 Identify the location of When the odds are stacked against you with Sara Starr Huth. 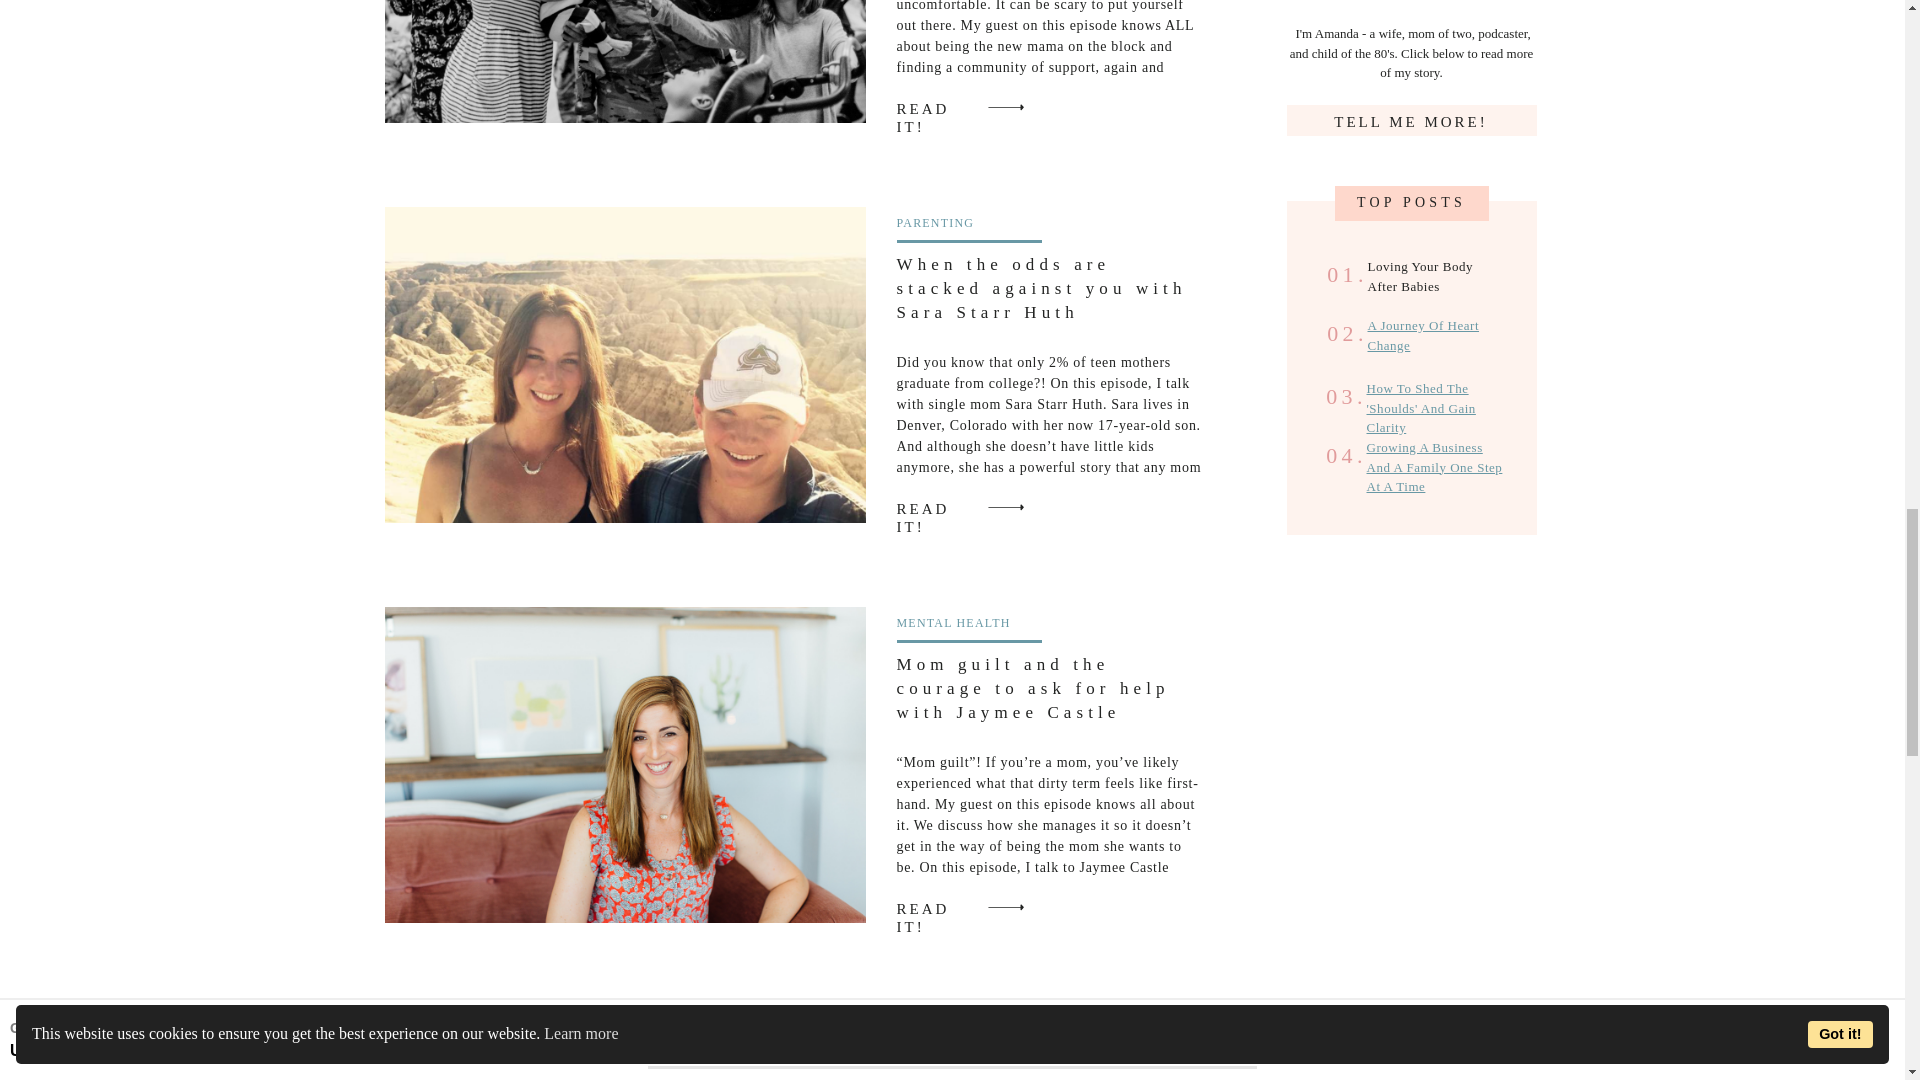
(1005, 506).